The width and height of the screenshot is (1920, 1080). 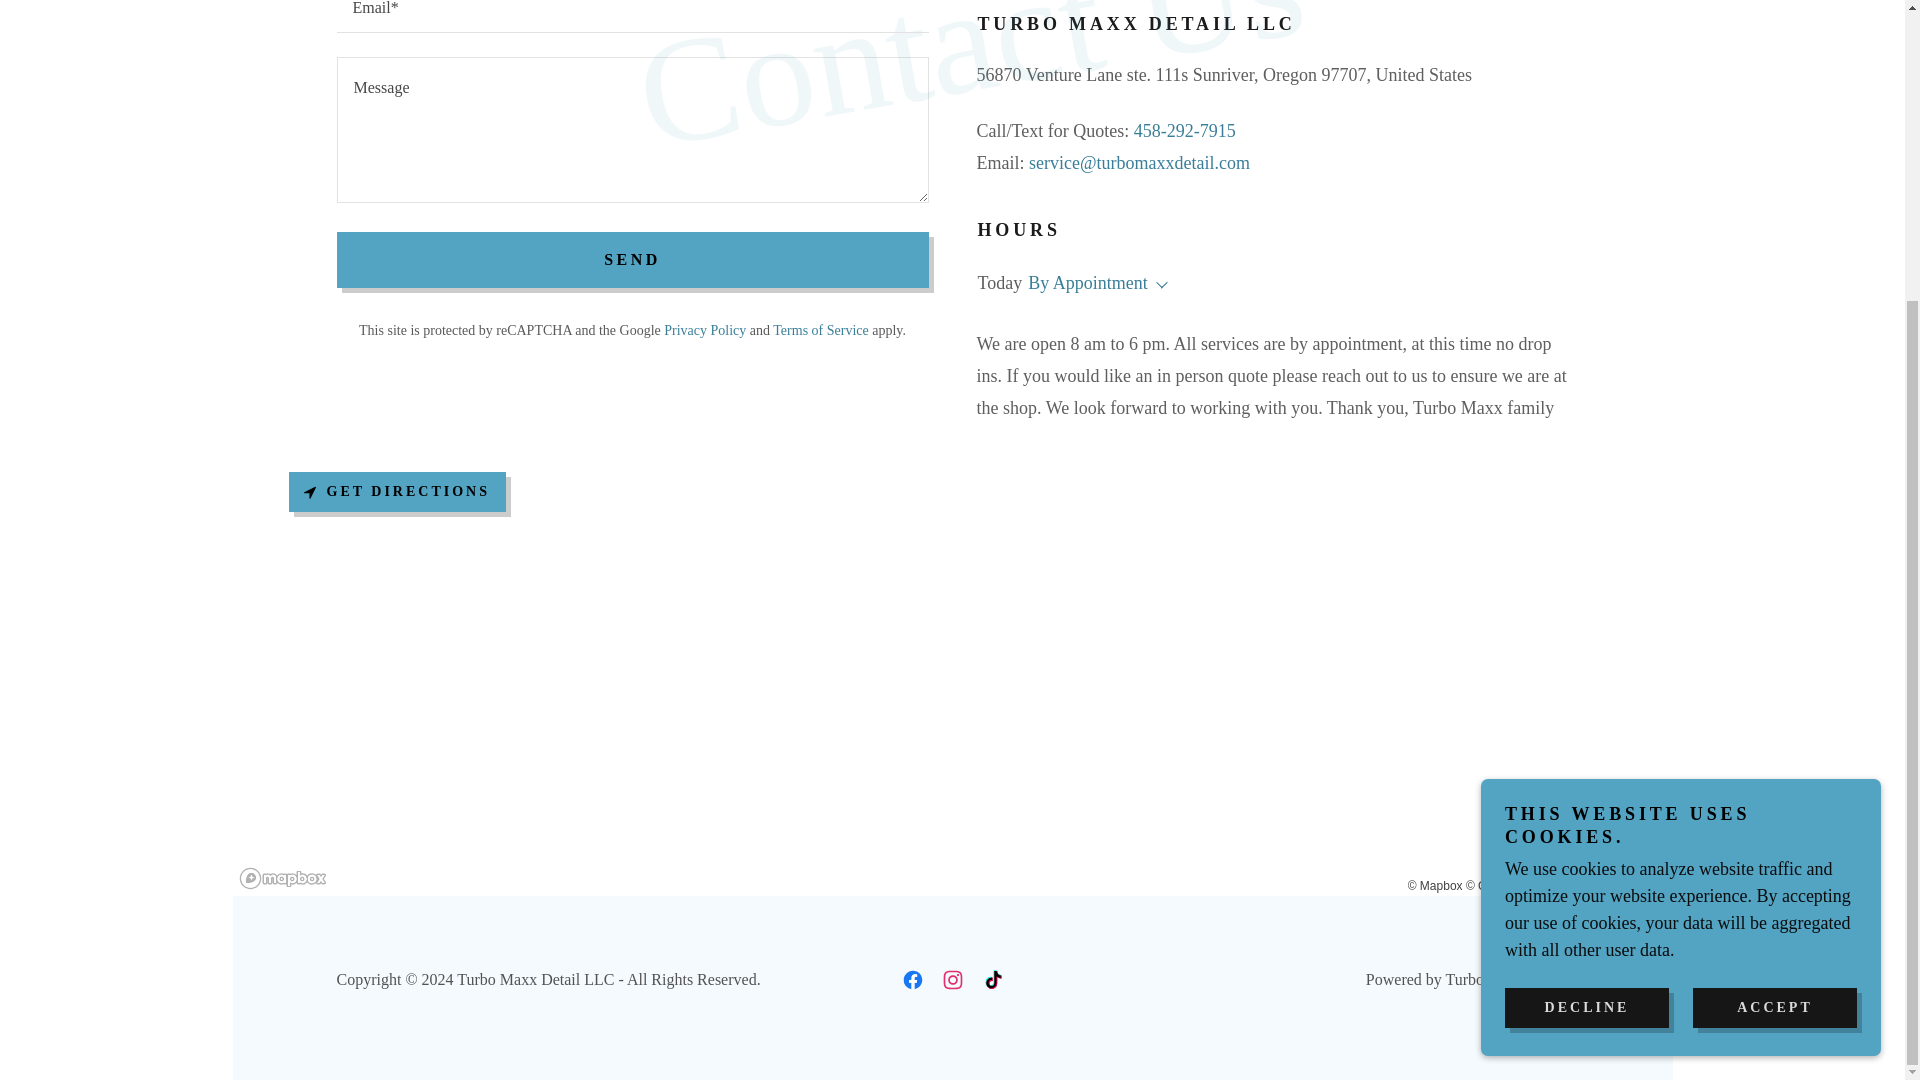 What do you see at coordinates (820, 328) in the screenshot?
I see `Terms of Service` at bounding box center [820, 328].